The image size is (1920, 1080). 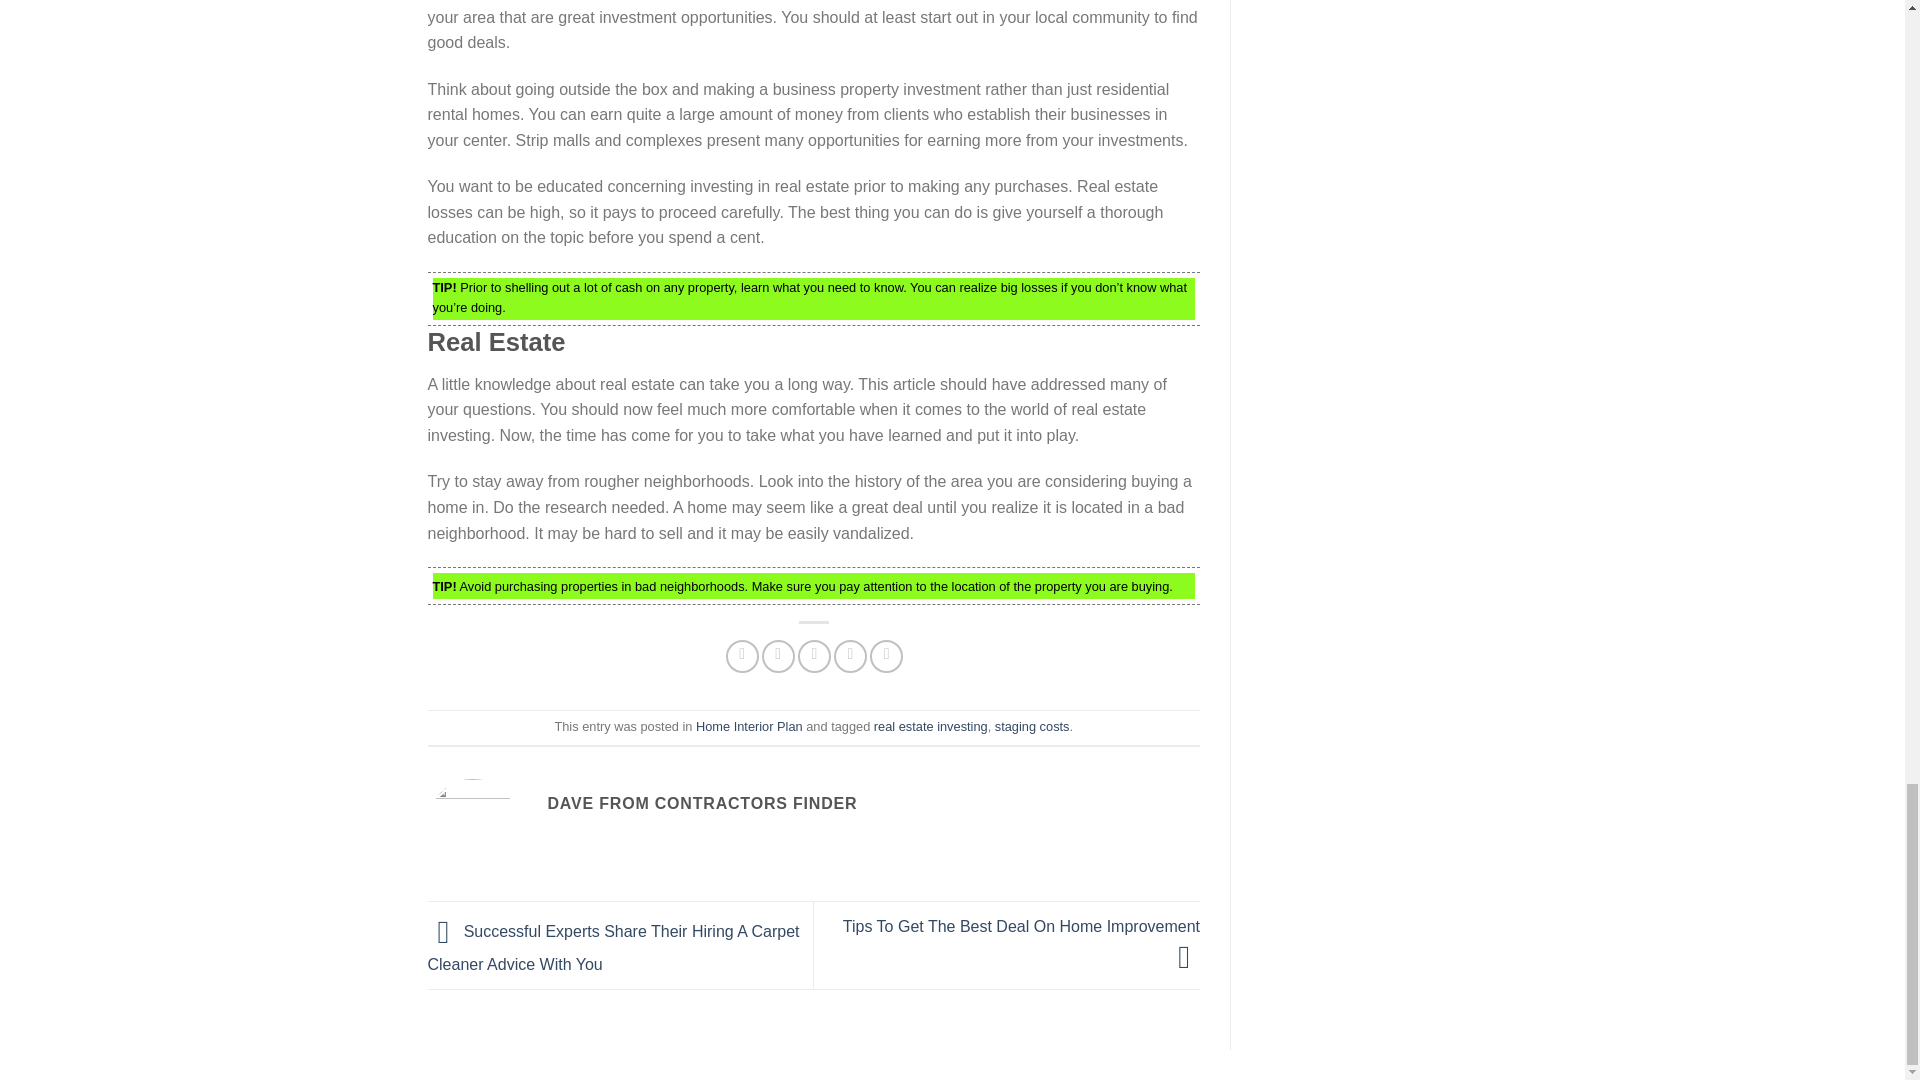 I want to click on Share on Facebook, so click(x=742, y=656).